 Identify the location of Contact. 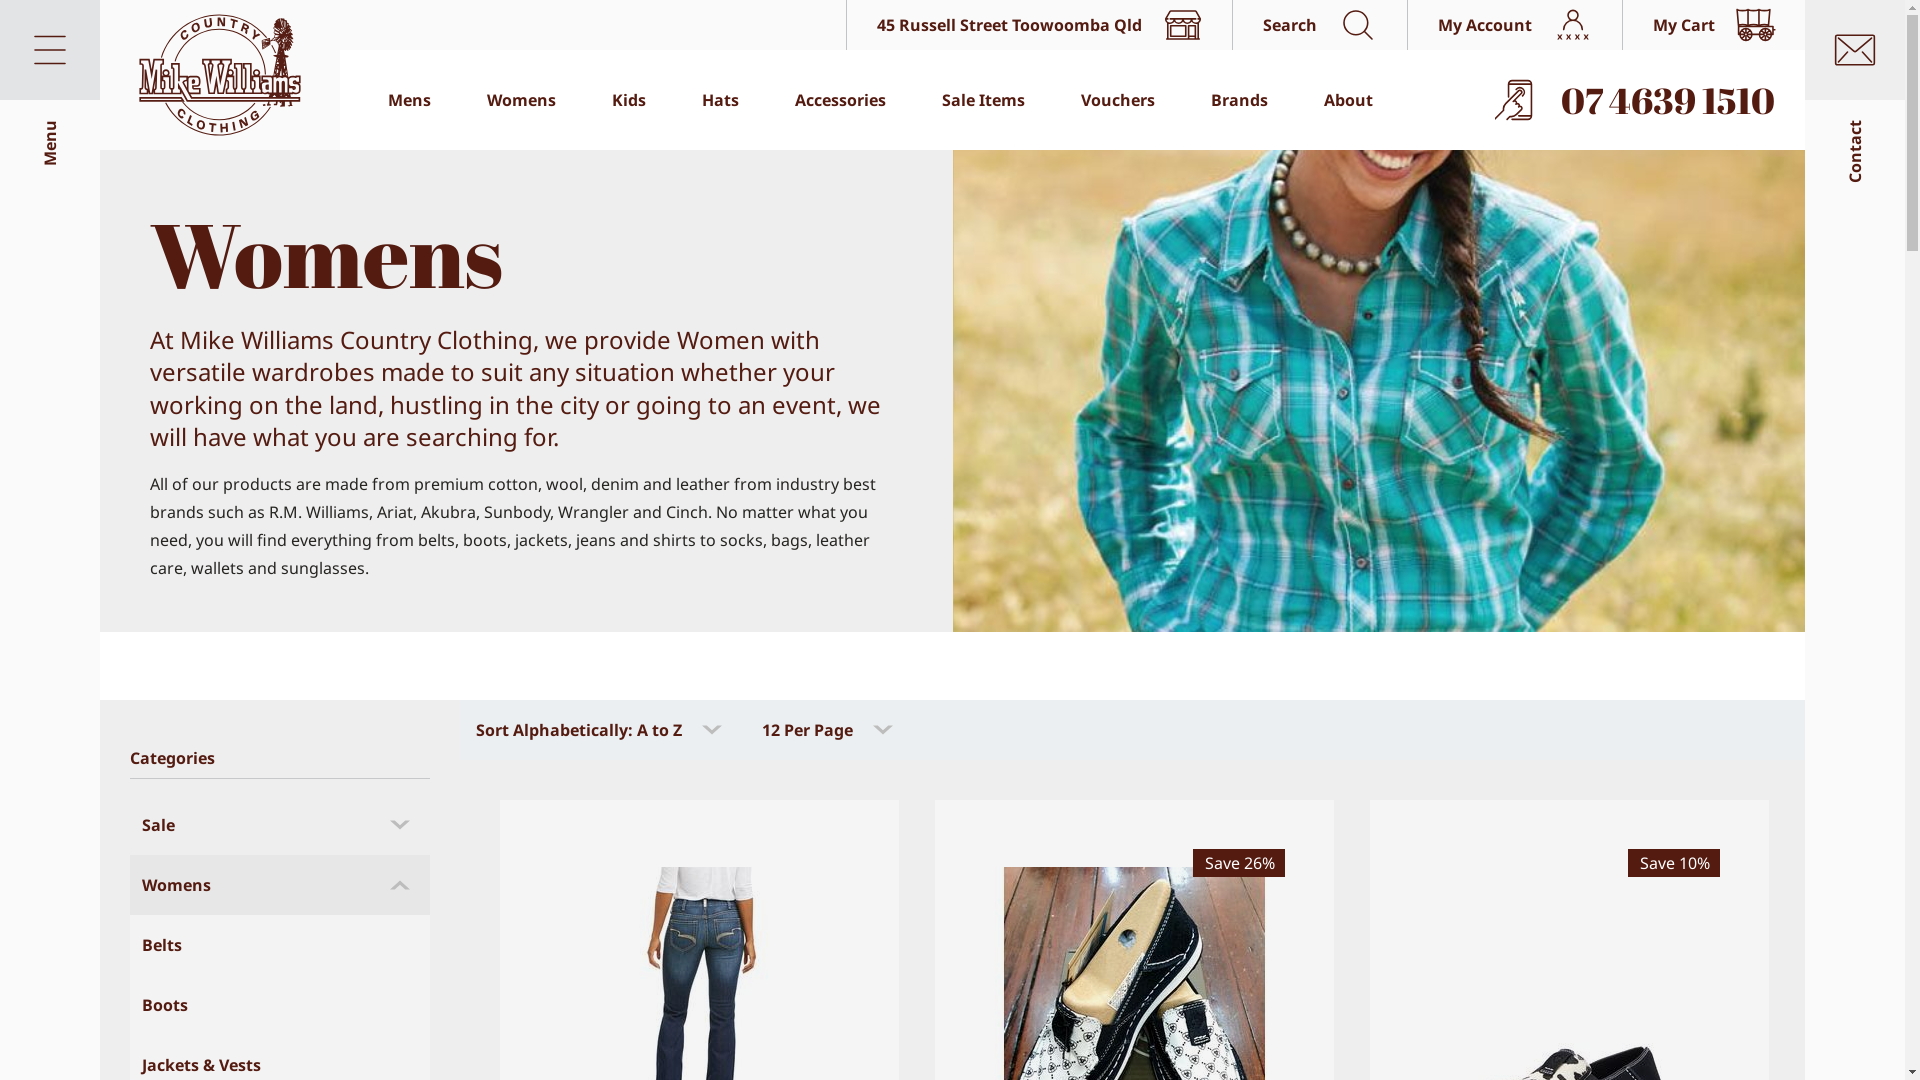
(1855, 50).